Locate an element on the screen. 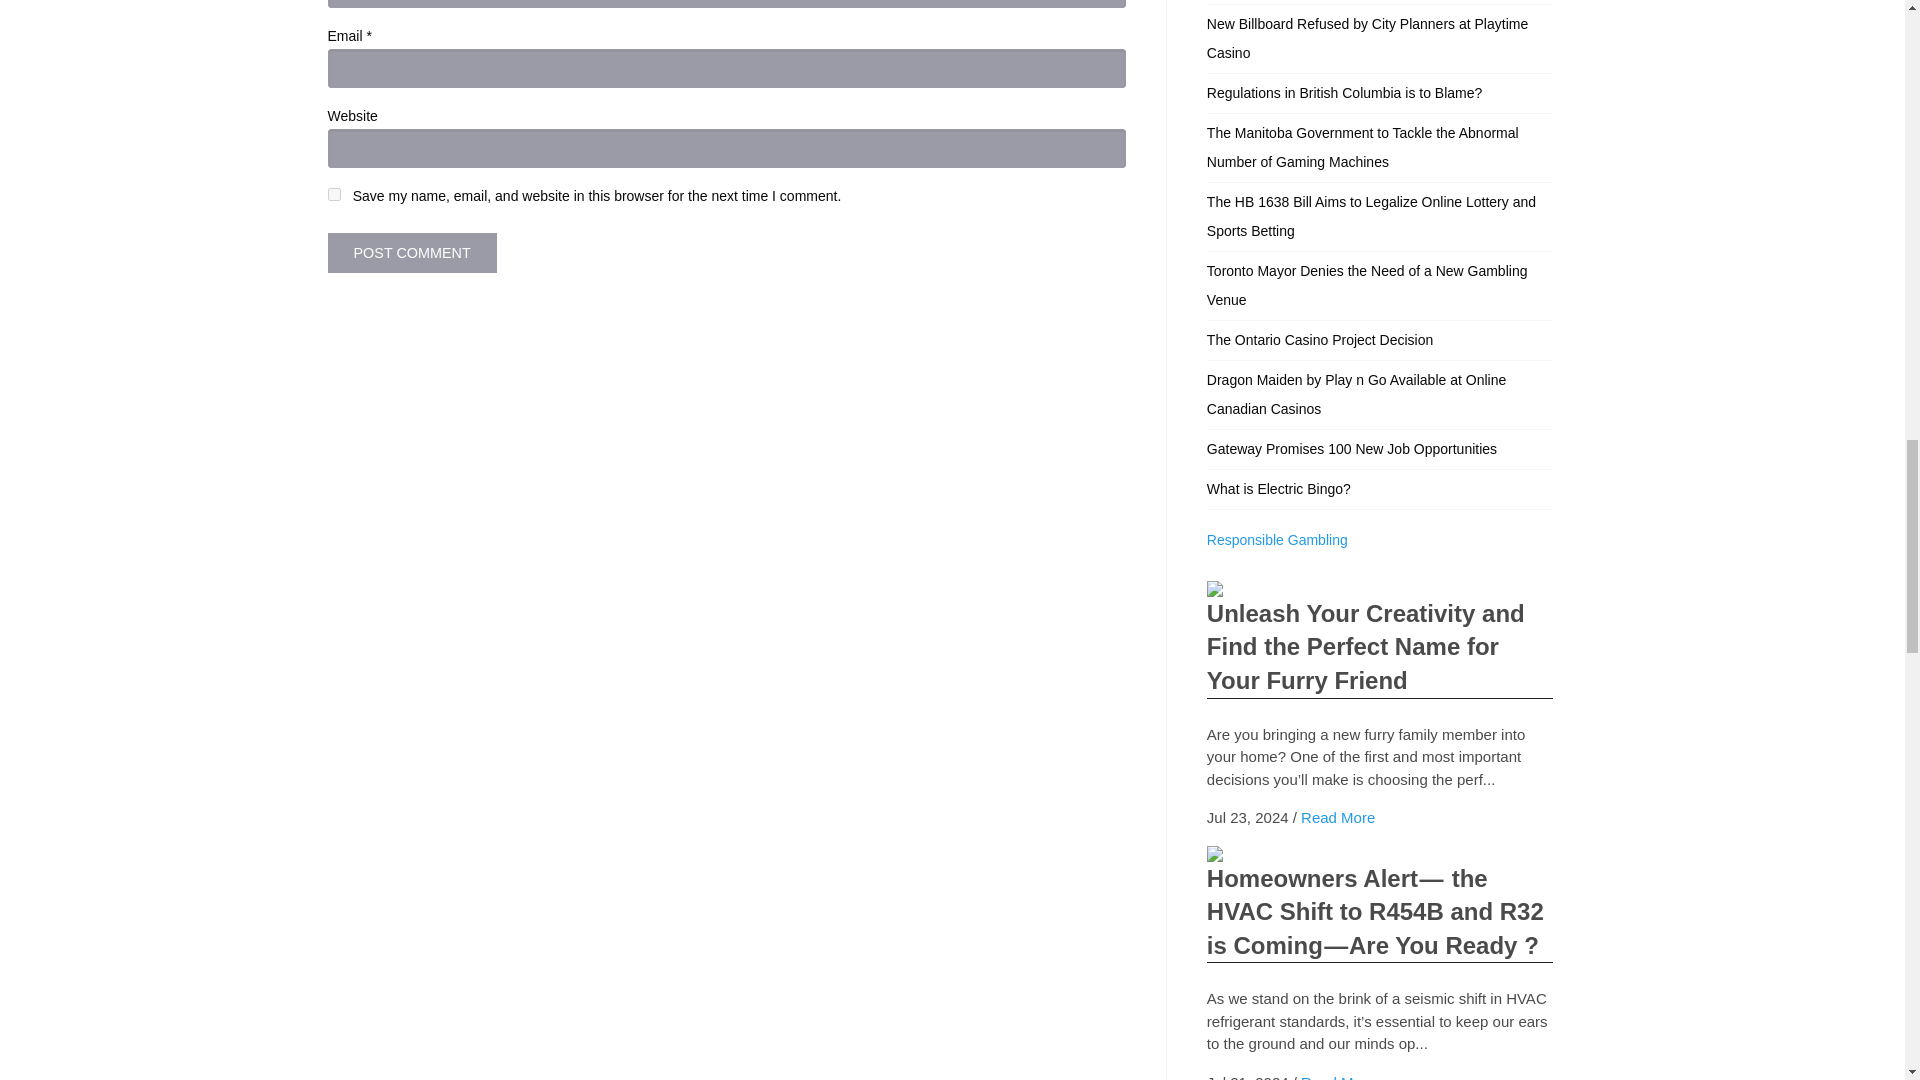 The image size is (1920, 1080). yes is located at coordinates (334, 194).